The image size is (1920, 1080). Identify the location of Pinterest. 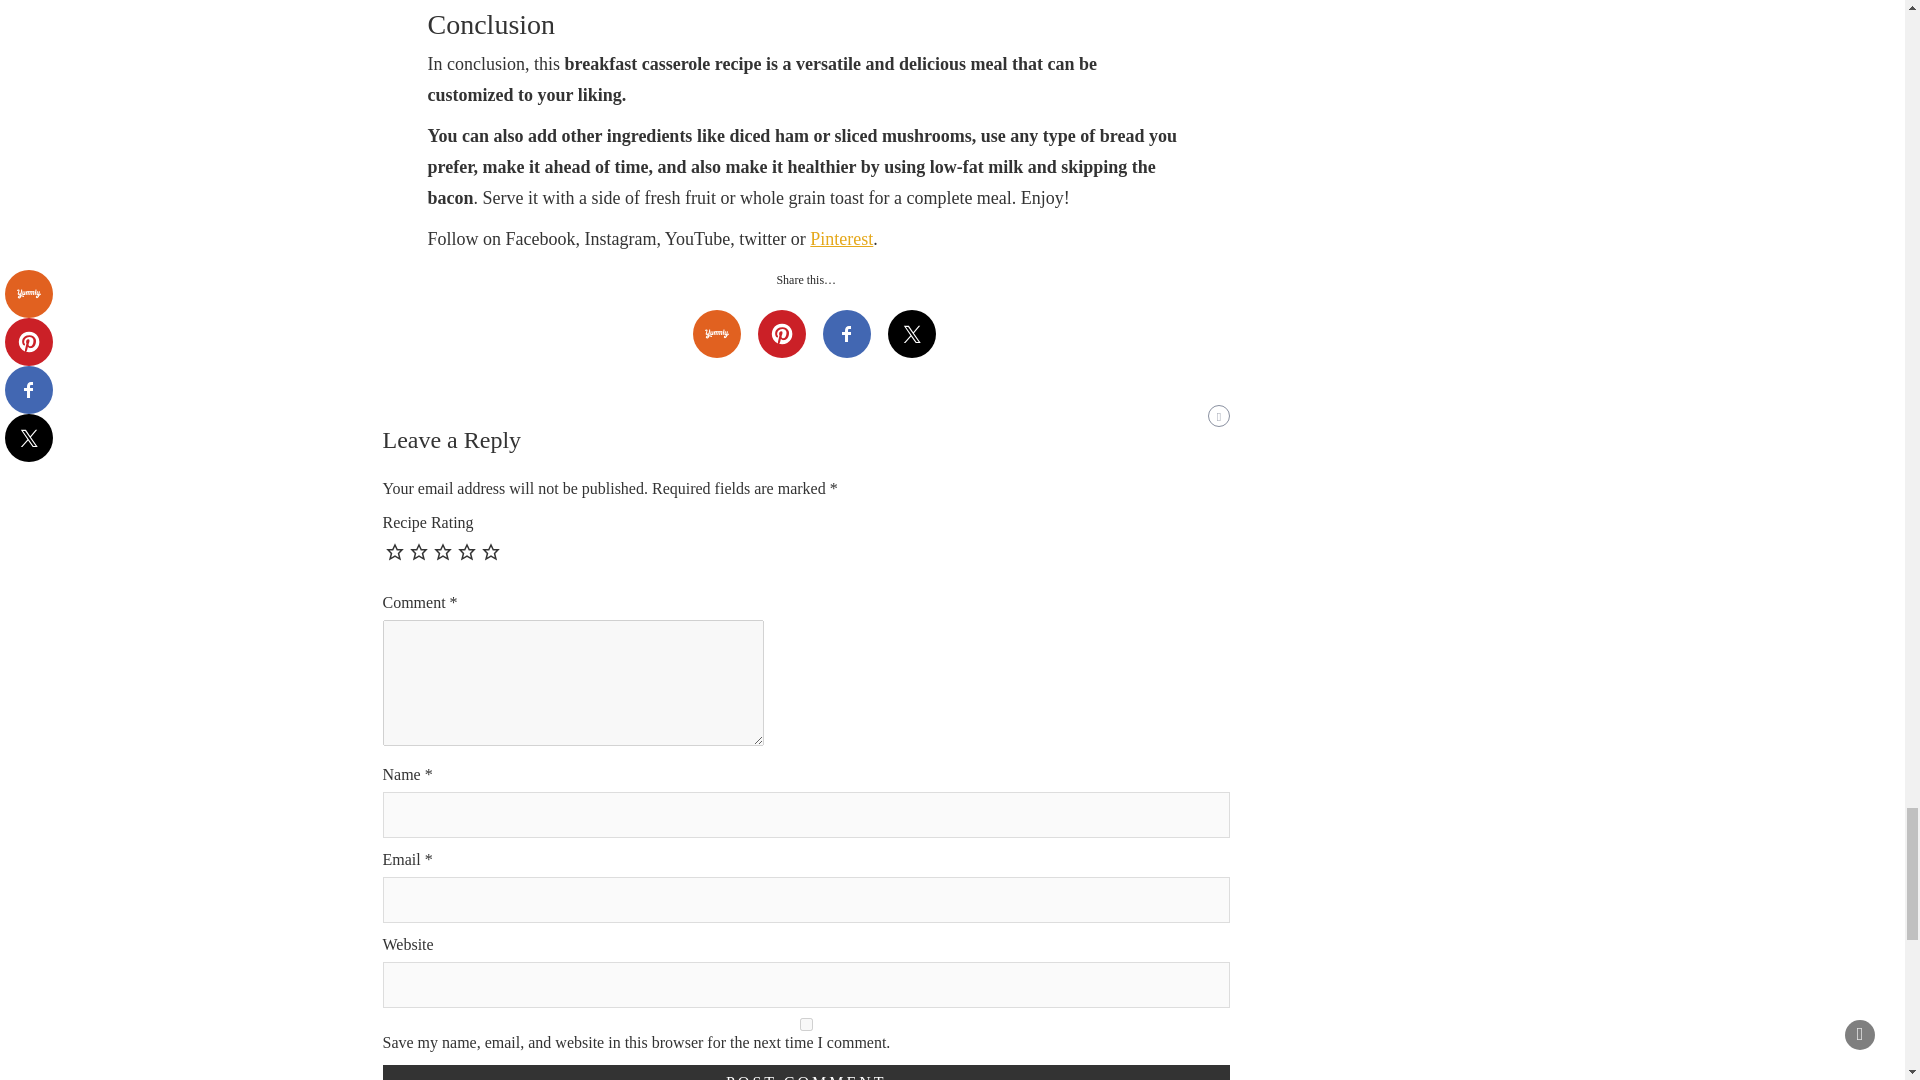
(842, 238).